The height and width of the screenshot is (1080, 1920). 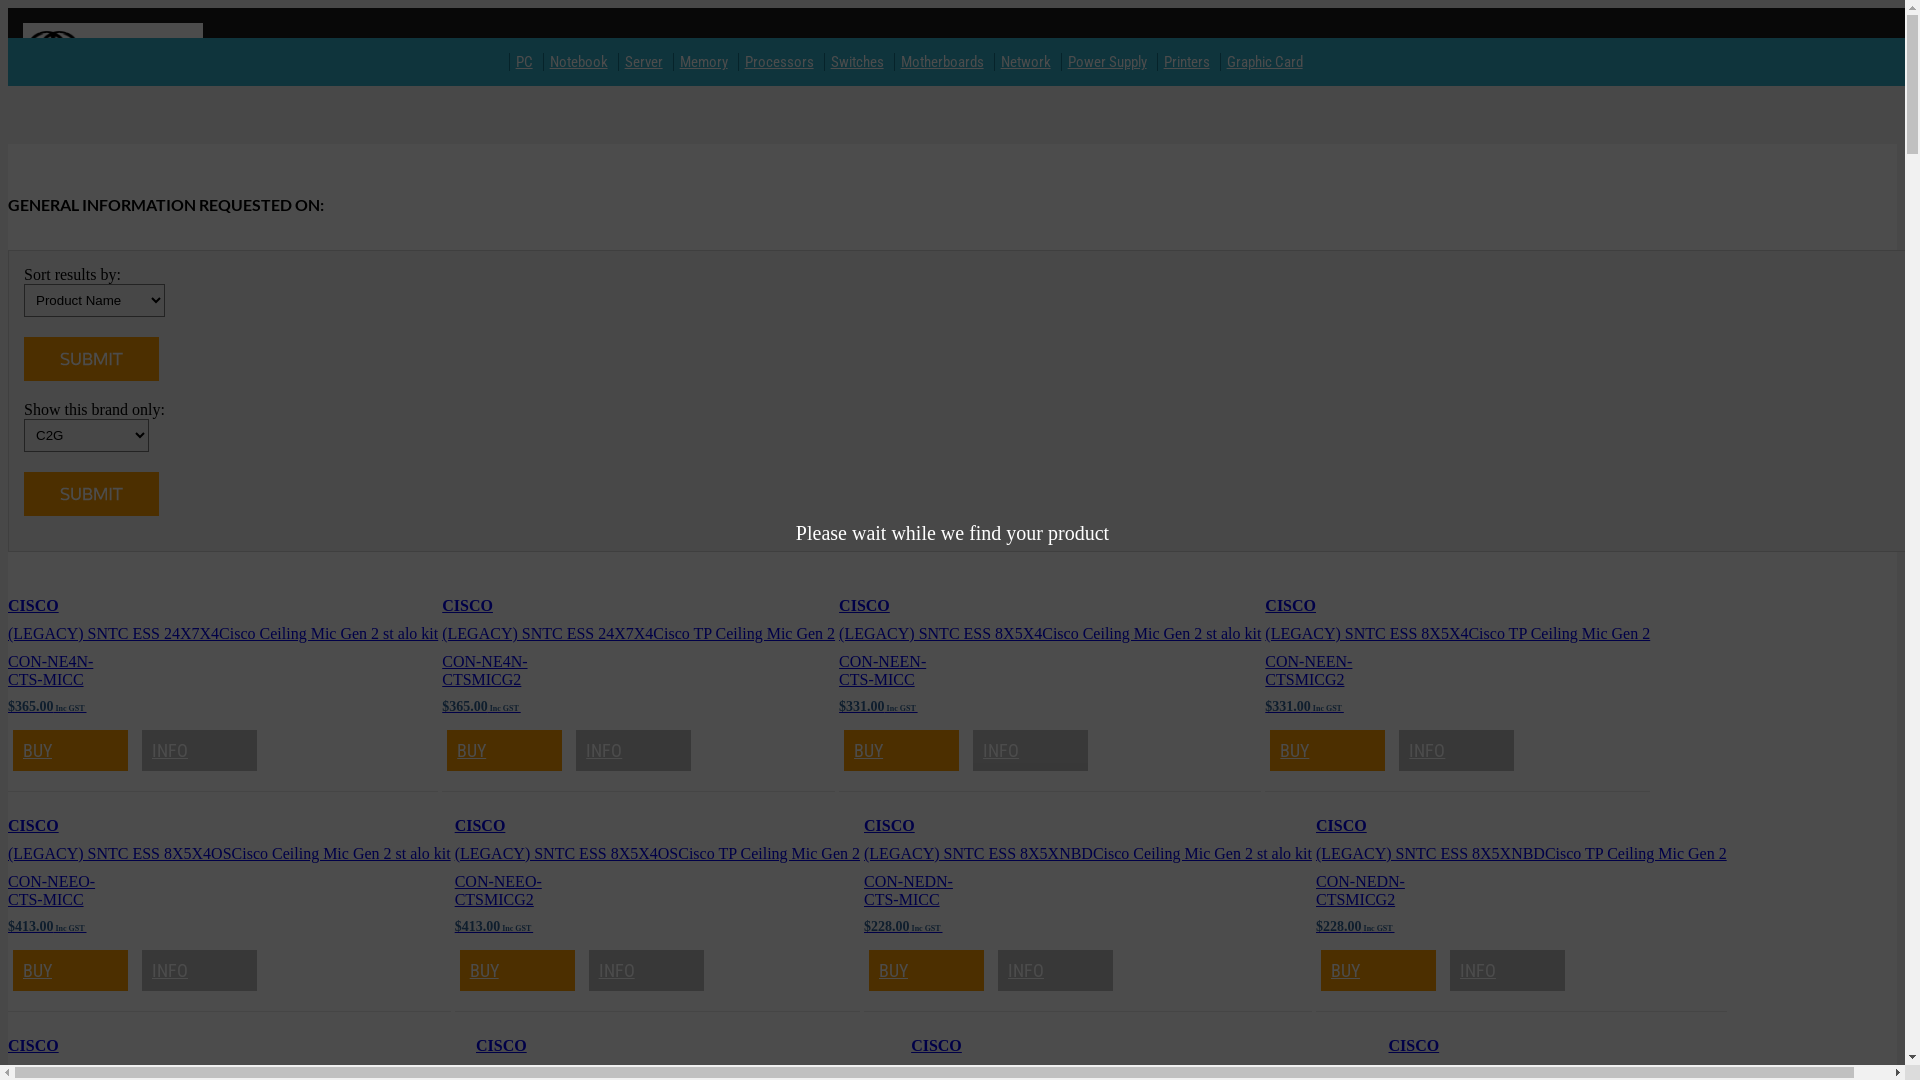 I want to click on INFO, so click(x=1456, y=750).